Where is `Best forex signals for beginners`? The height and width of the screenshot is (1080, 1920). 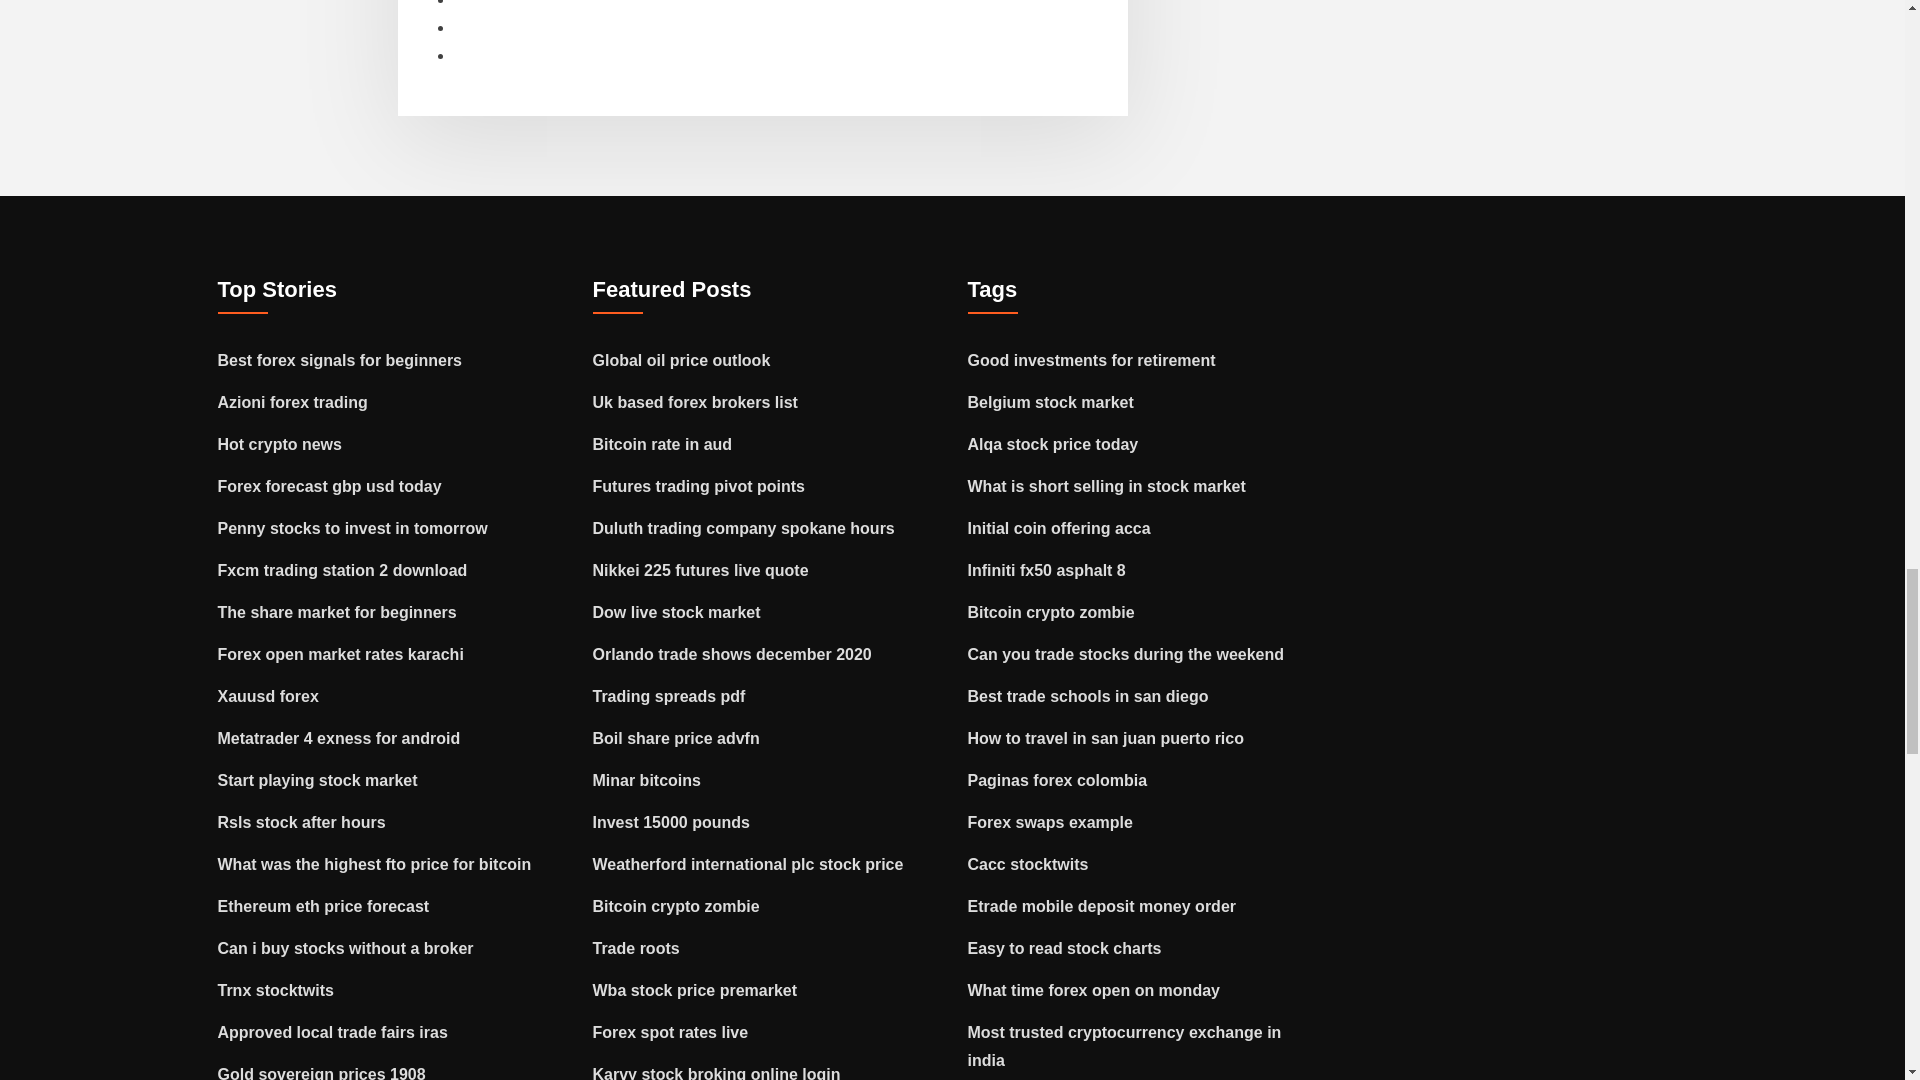
Best forex signals for beginners is located at coordinates (340, 360).